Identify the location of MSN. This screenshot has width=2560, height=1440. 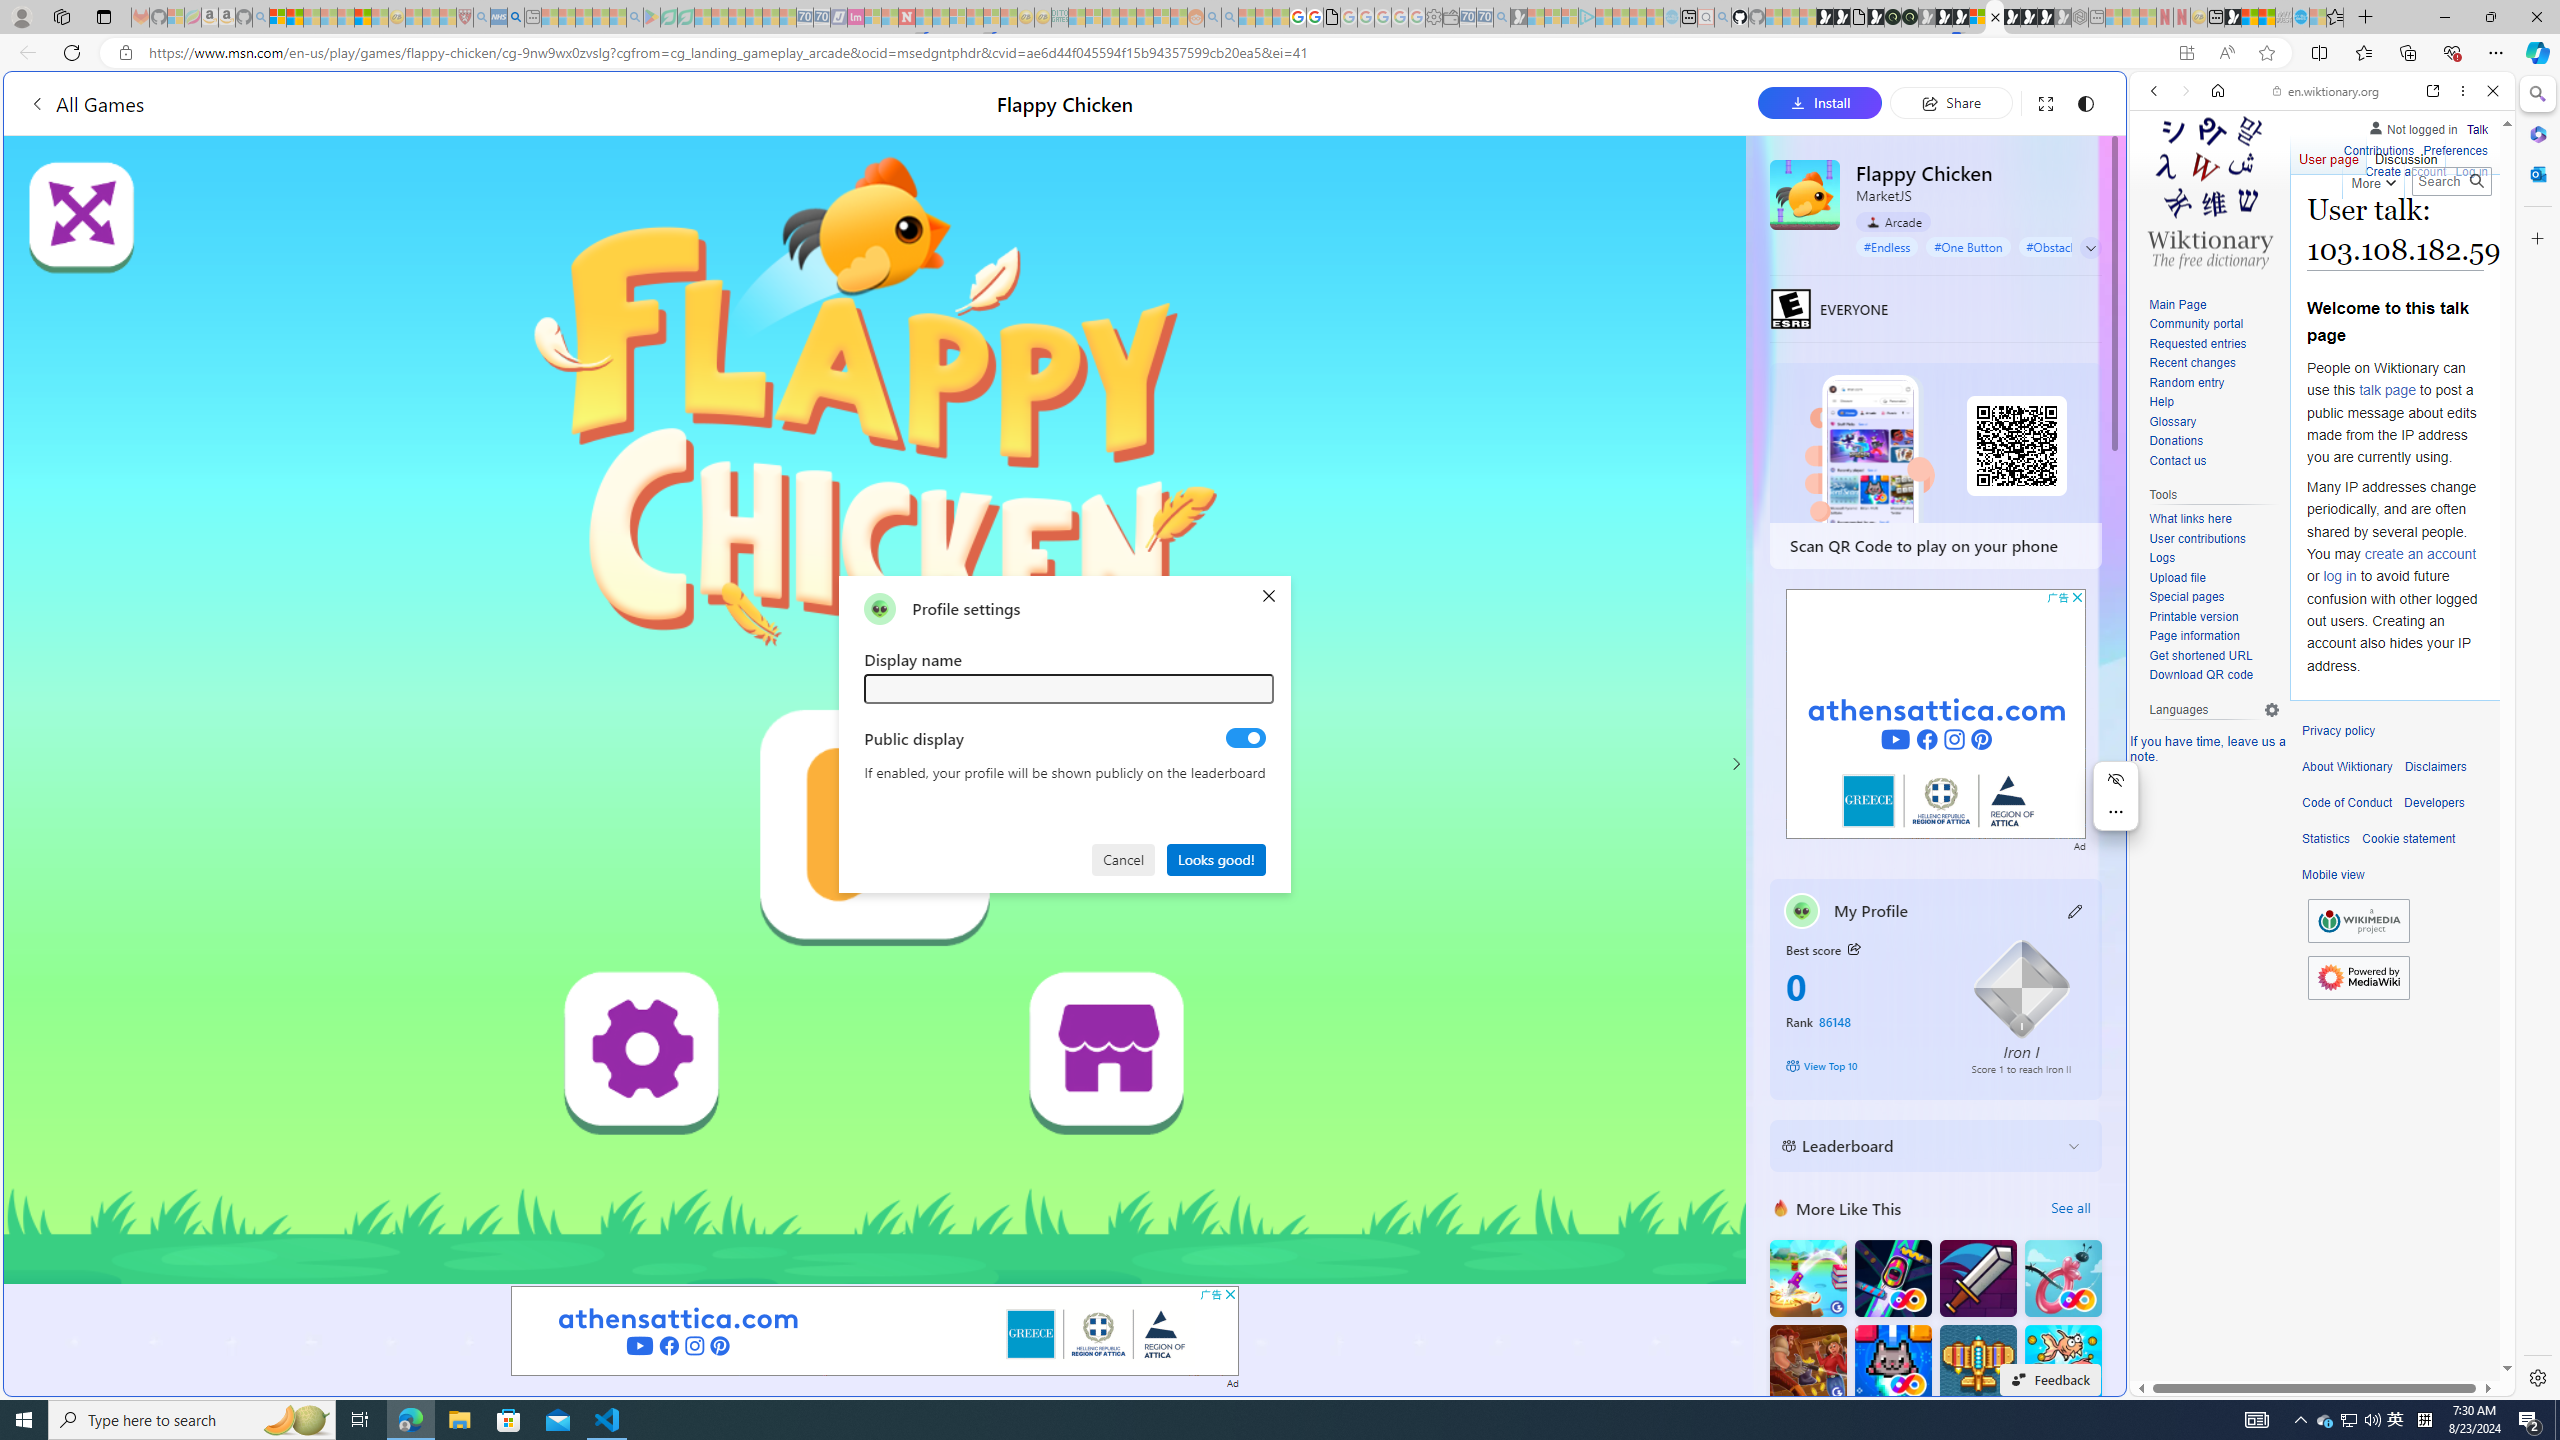
(1966, 944).